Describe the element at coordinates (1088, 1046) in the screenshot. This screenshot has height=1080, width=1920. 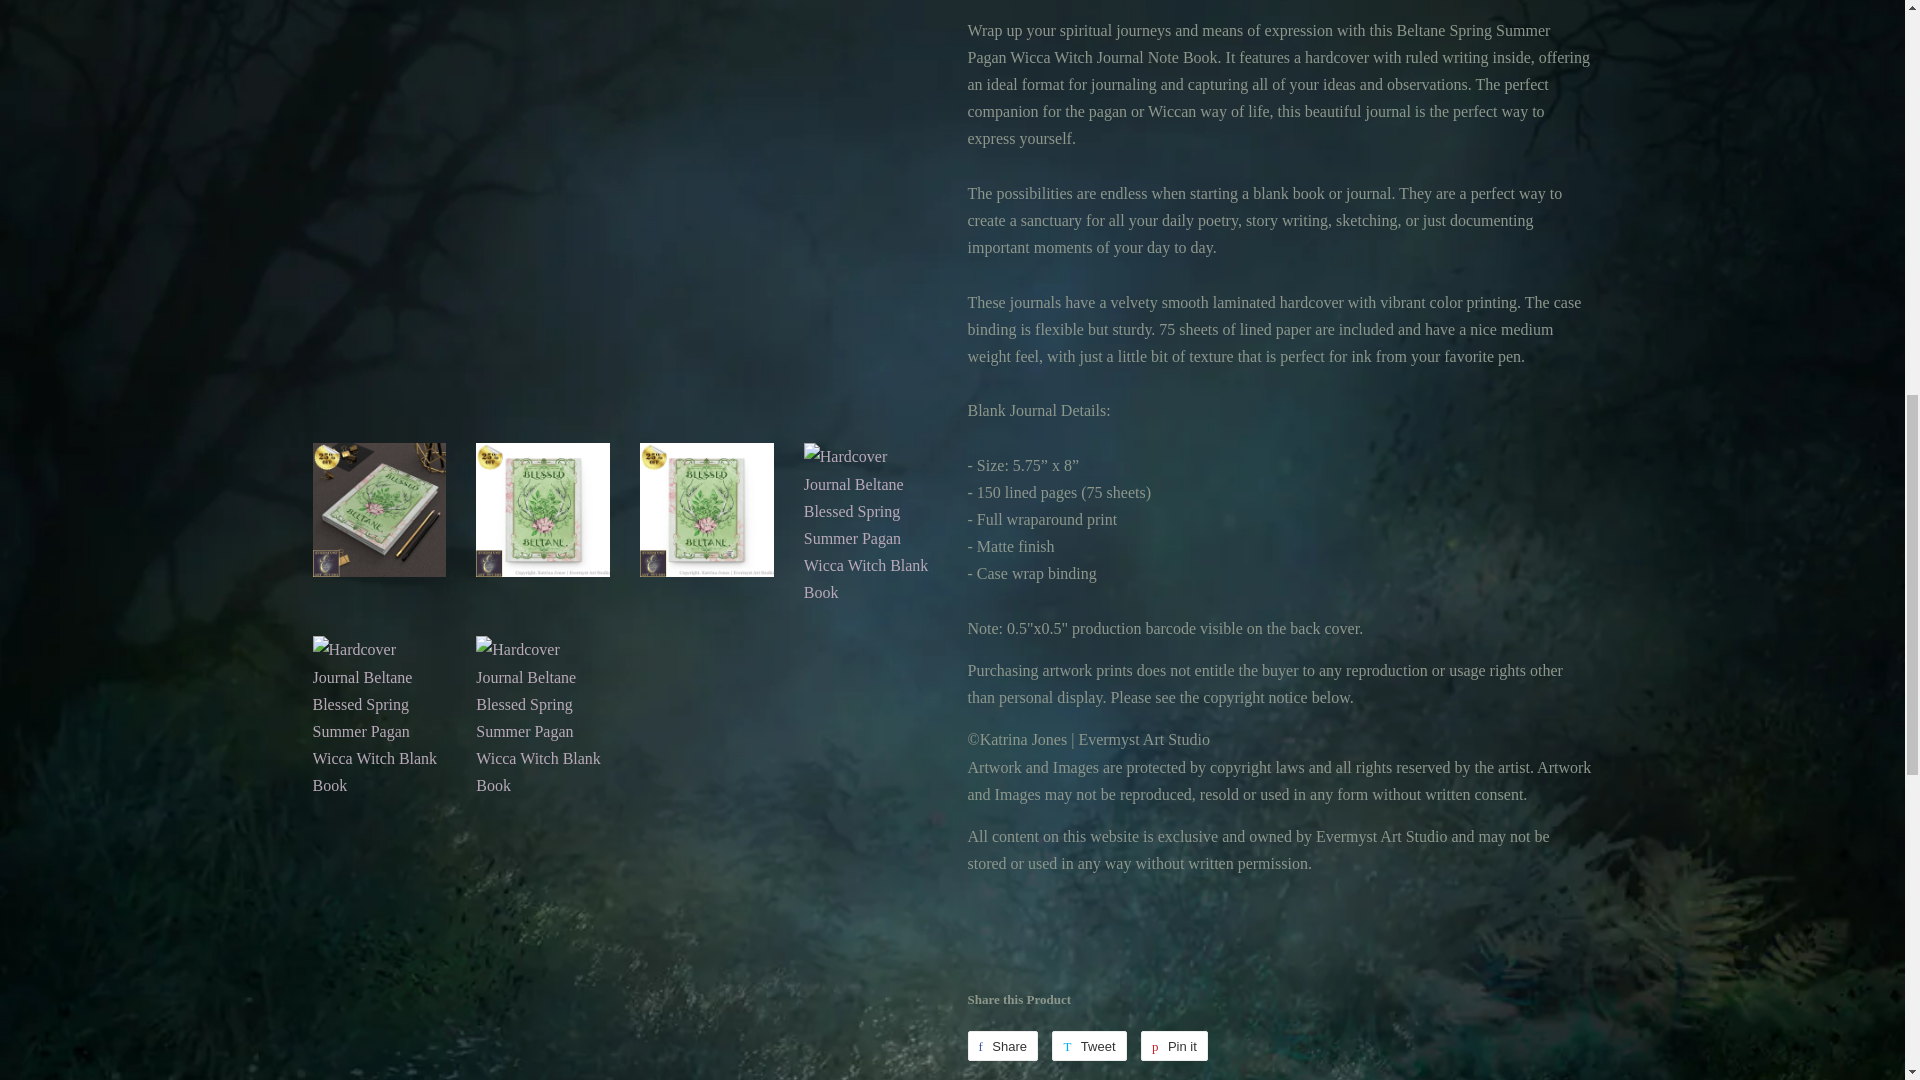
I see `Tweet on Twitter` at that location.